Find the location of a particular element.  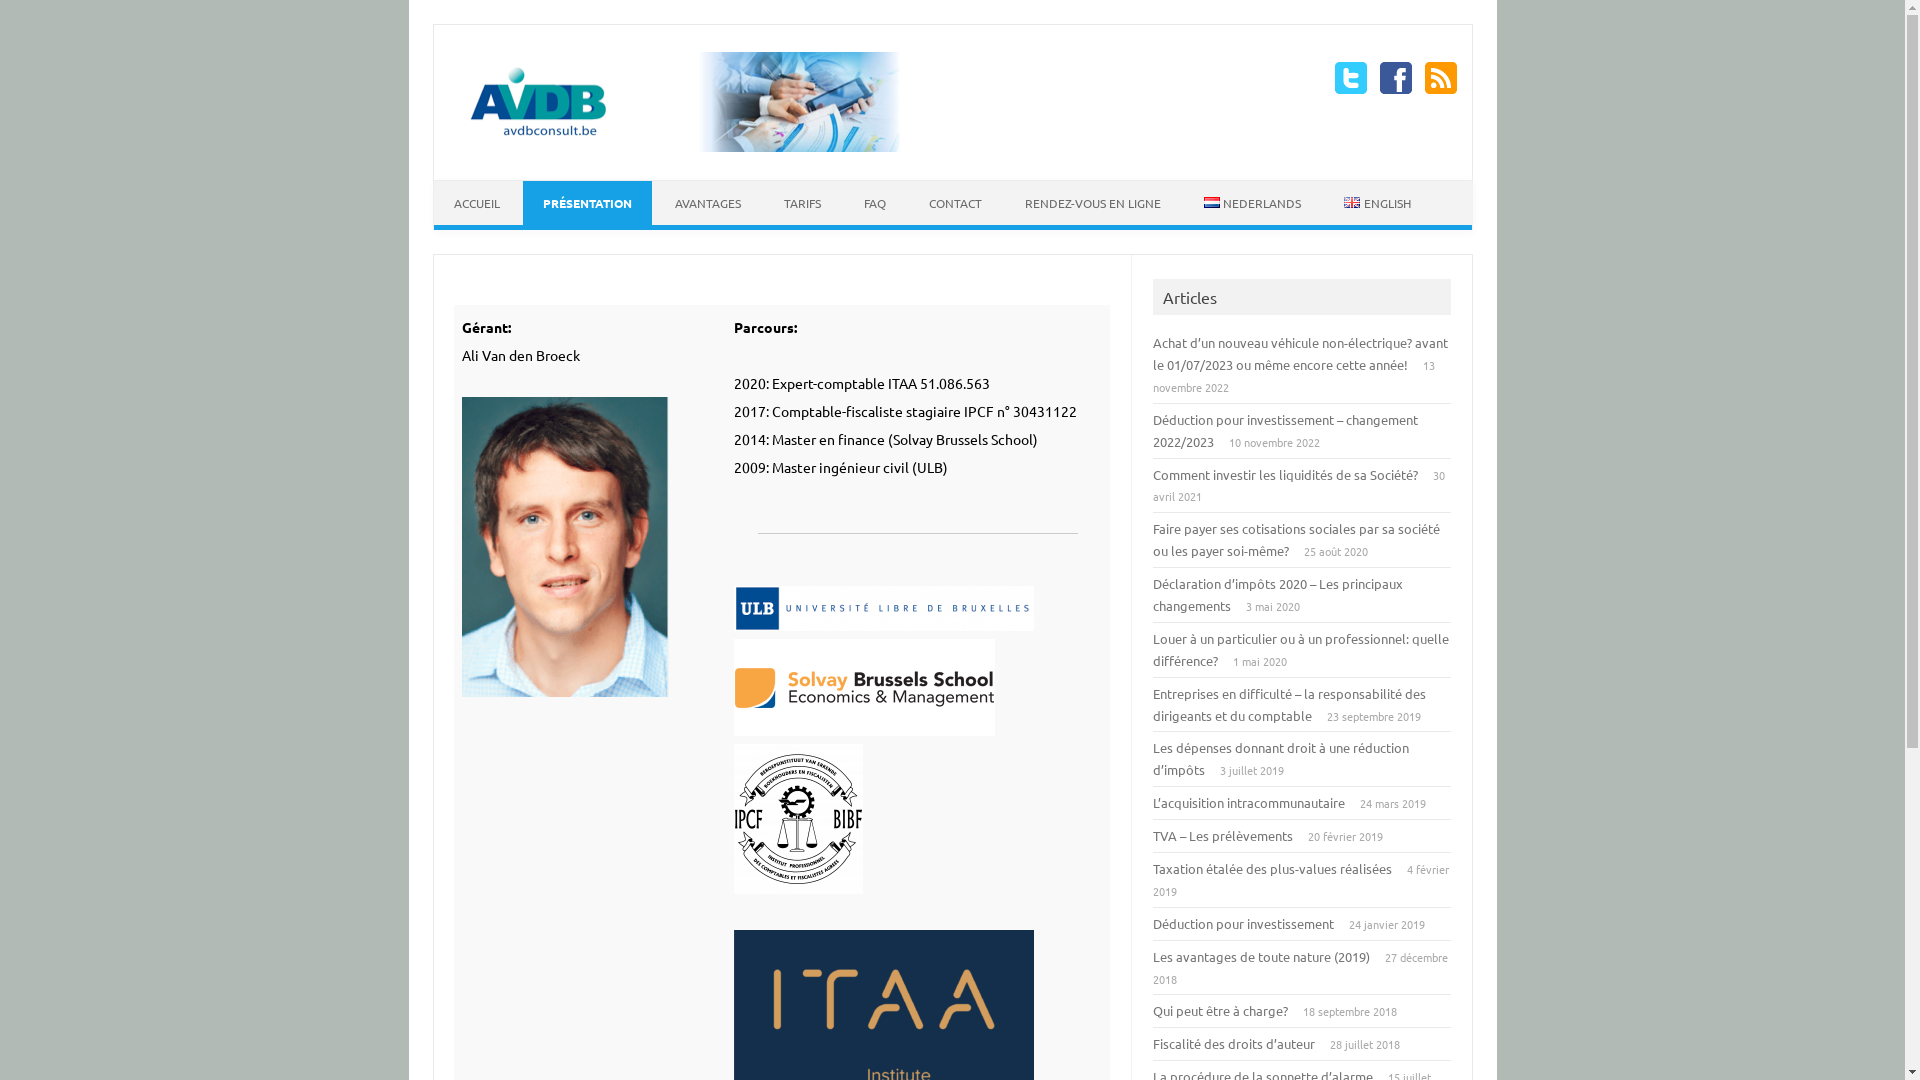

ENGLISH is located at coordinates (1378, 203).